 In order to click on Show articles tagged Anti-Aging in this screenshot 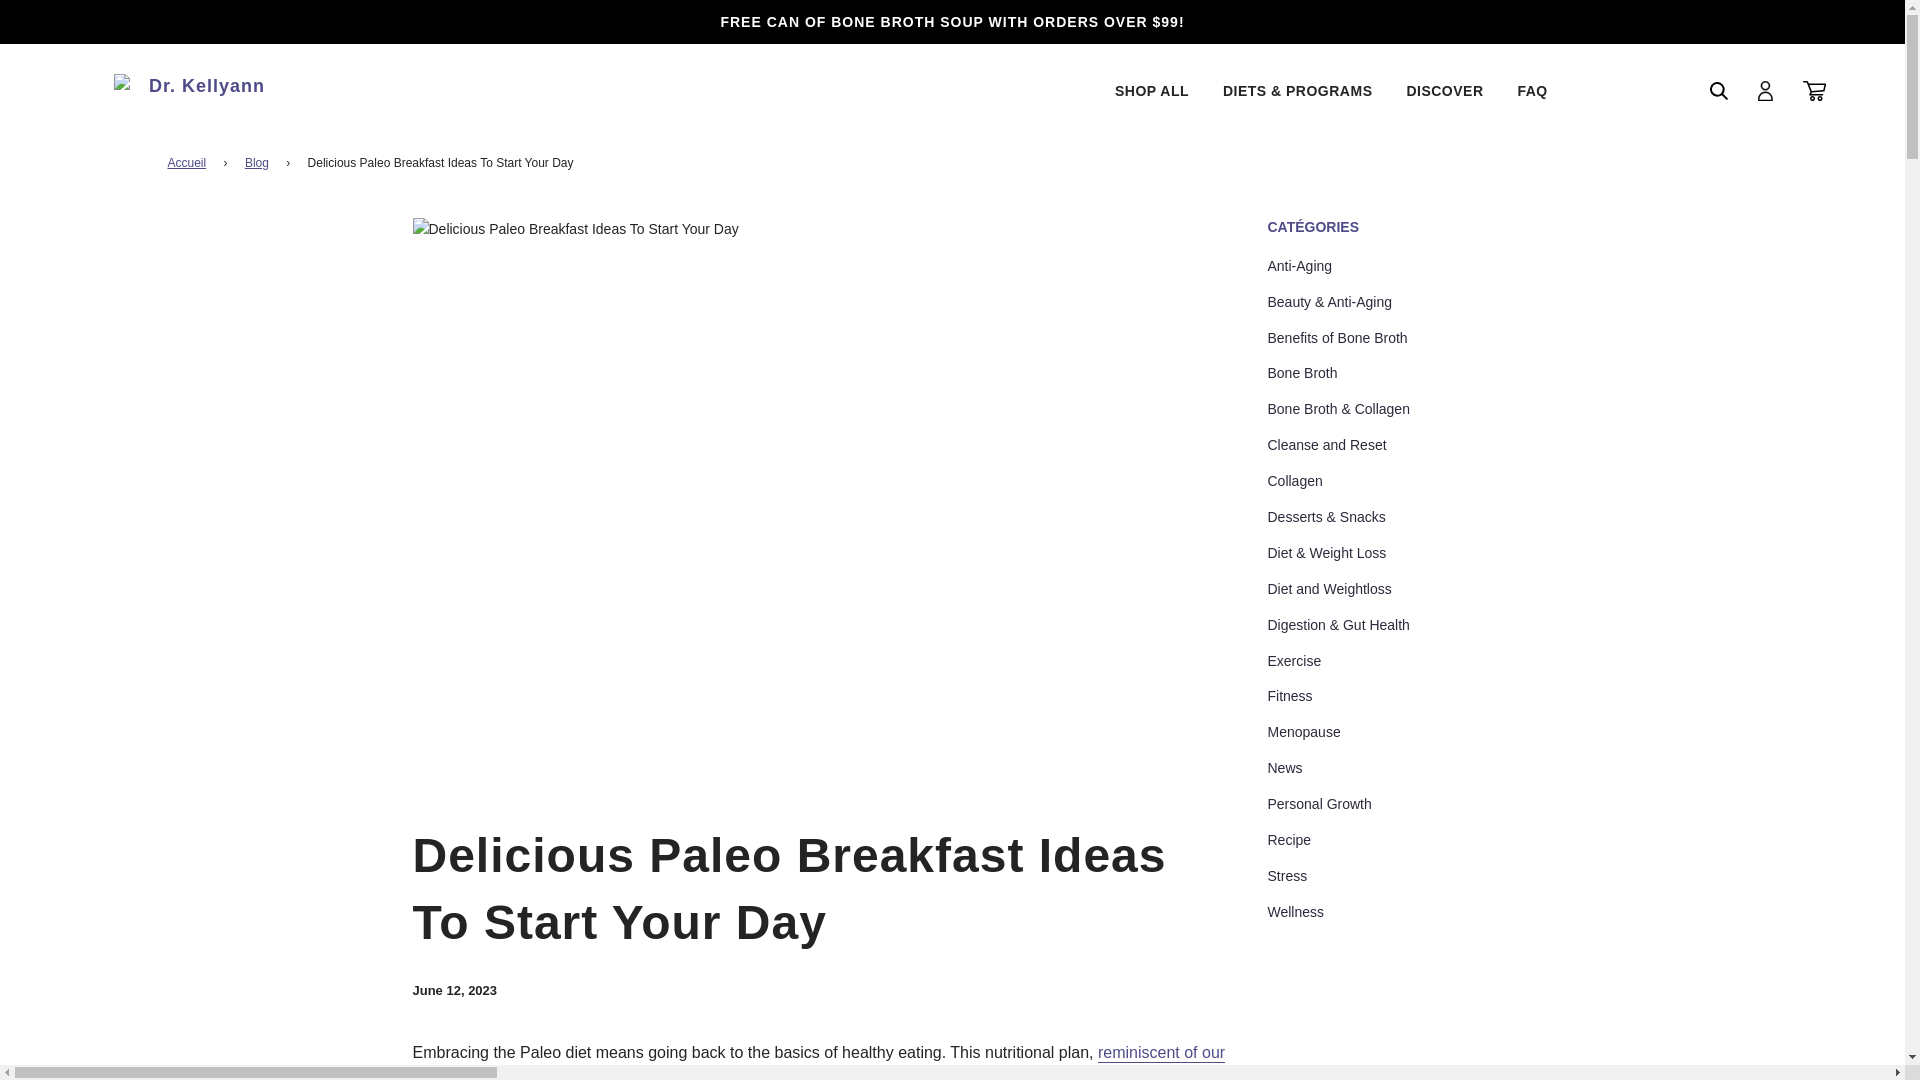, I will do `click(1300, 266)`.